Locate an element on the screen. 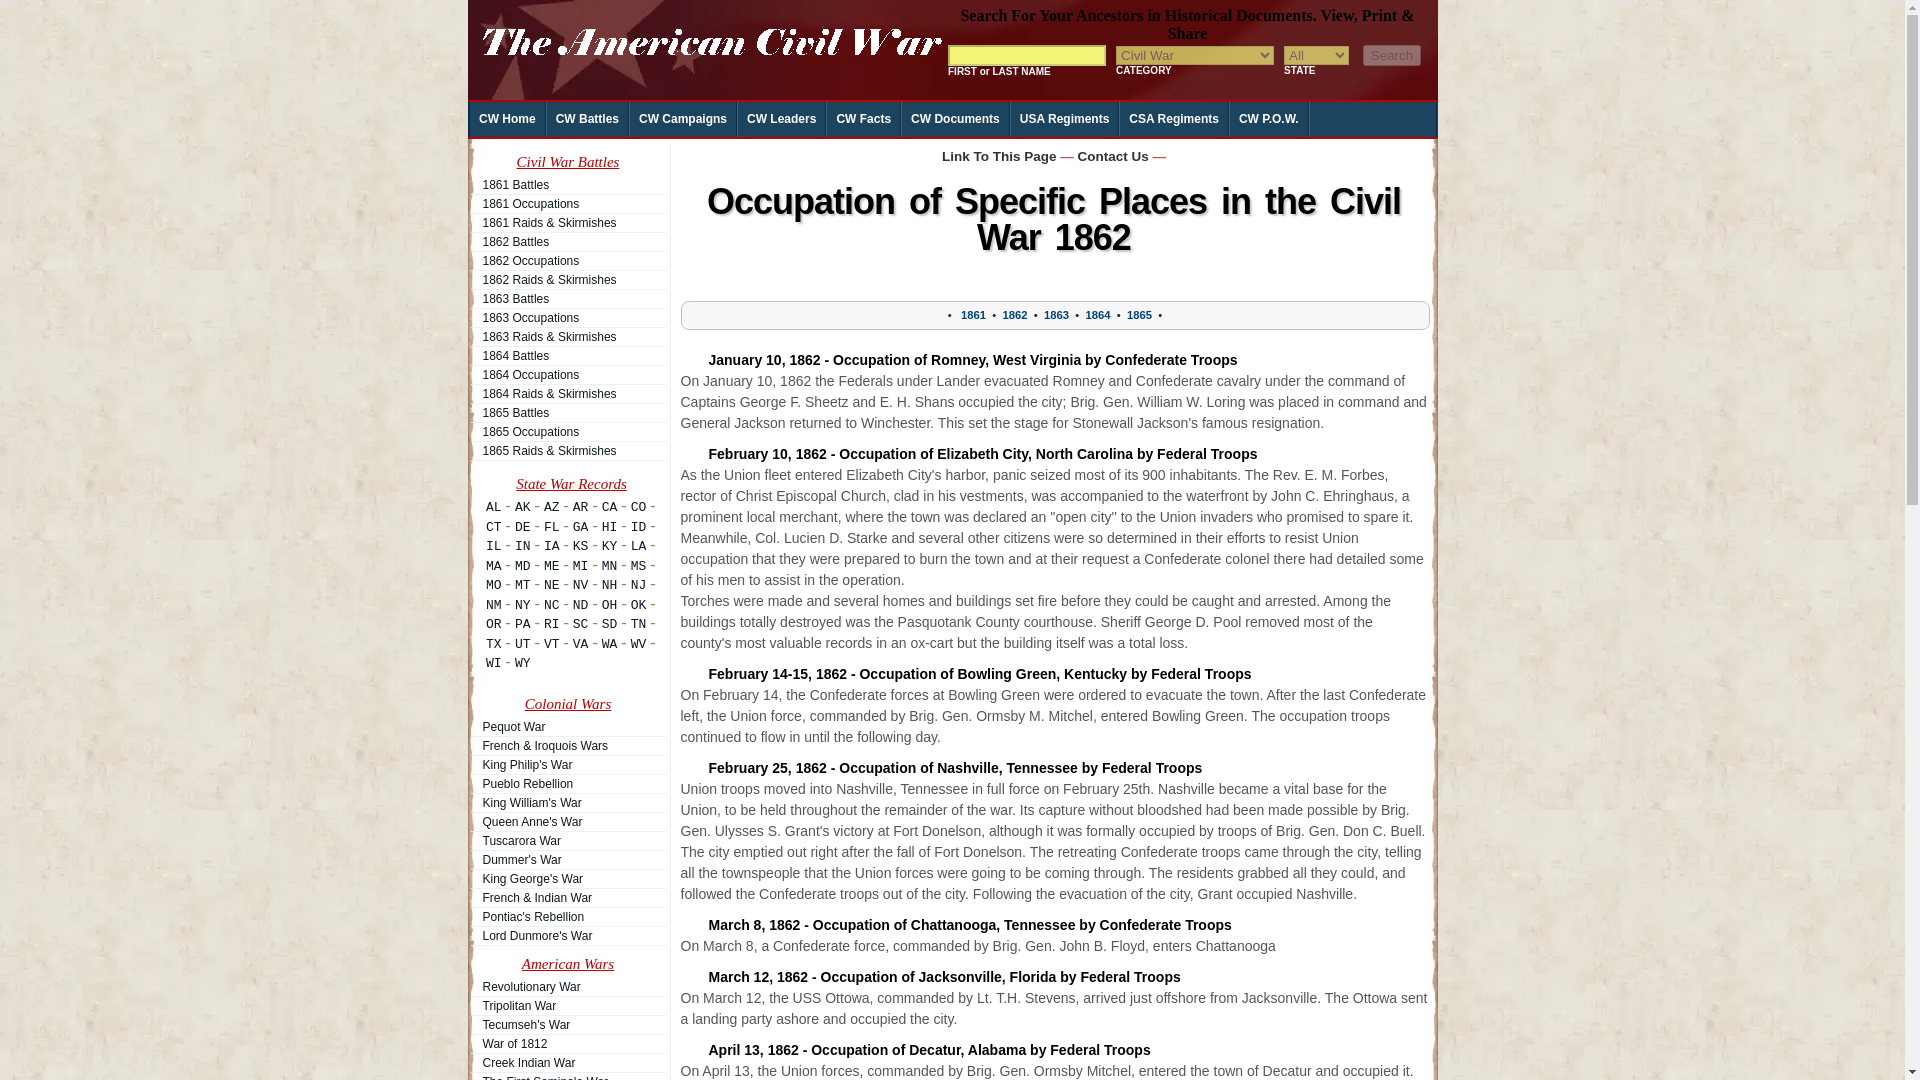 This screenshot has height=1080, width=1920. USA Regiments is located at coordinates (1065, 119).